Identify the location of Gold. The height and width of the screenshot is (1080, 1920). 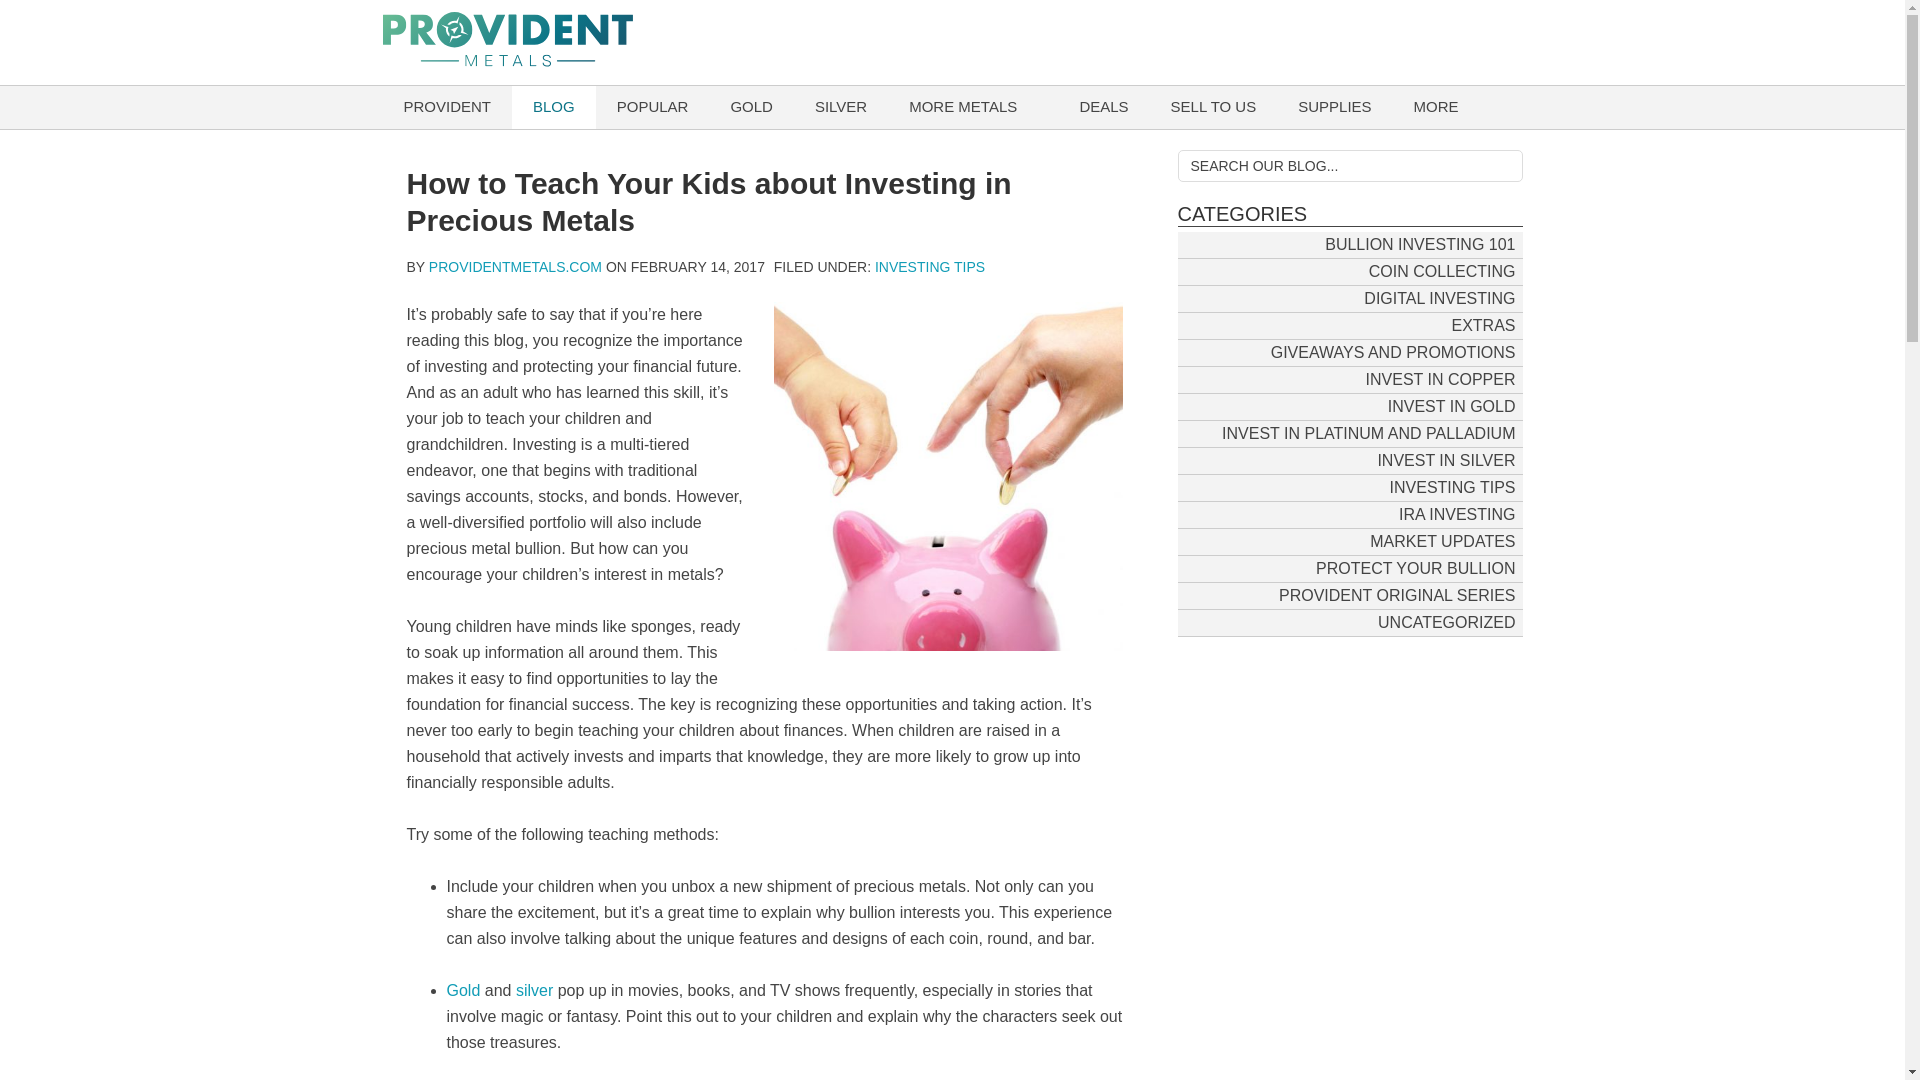
(464, 990).